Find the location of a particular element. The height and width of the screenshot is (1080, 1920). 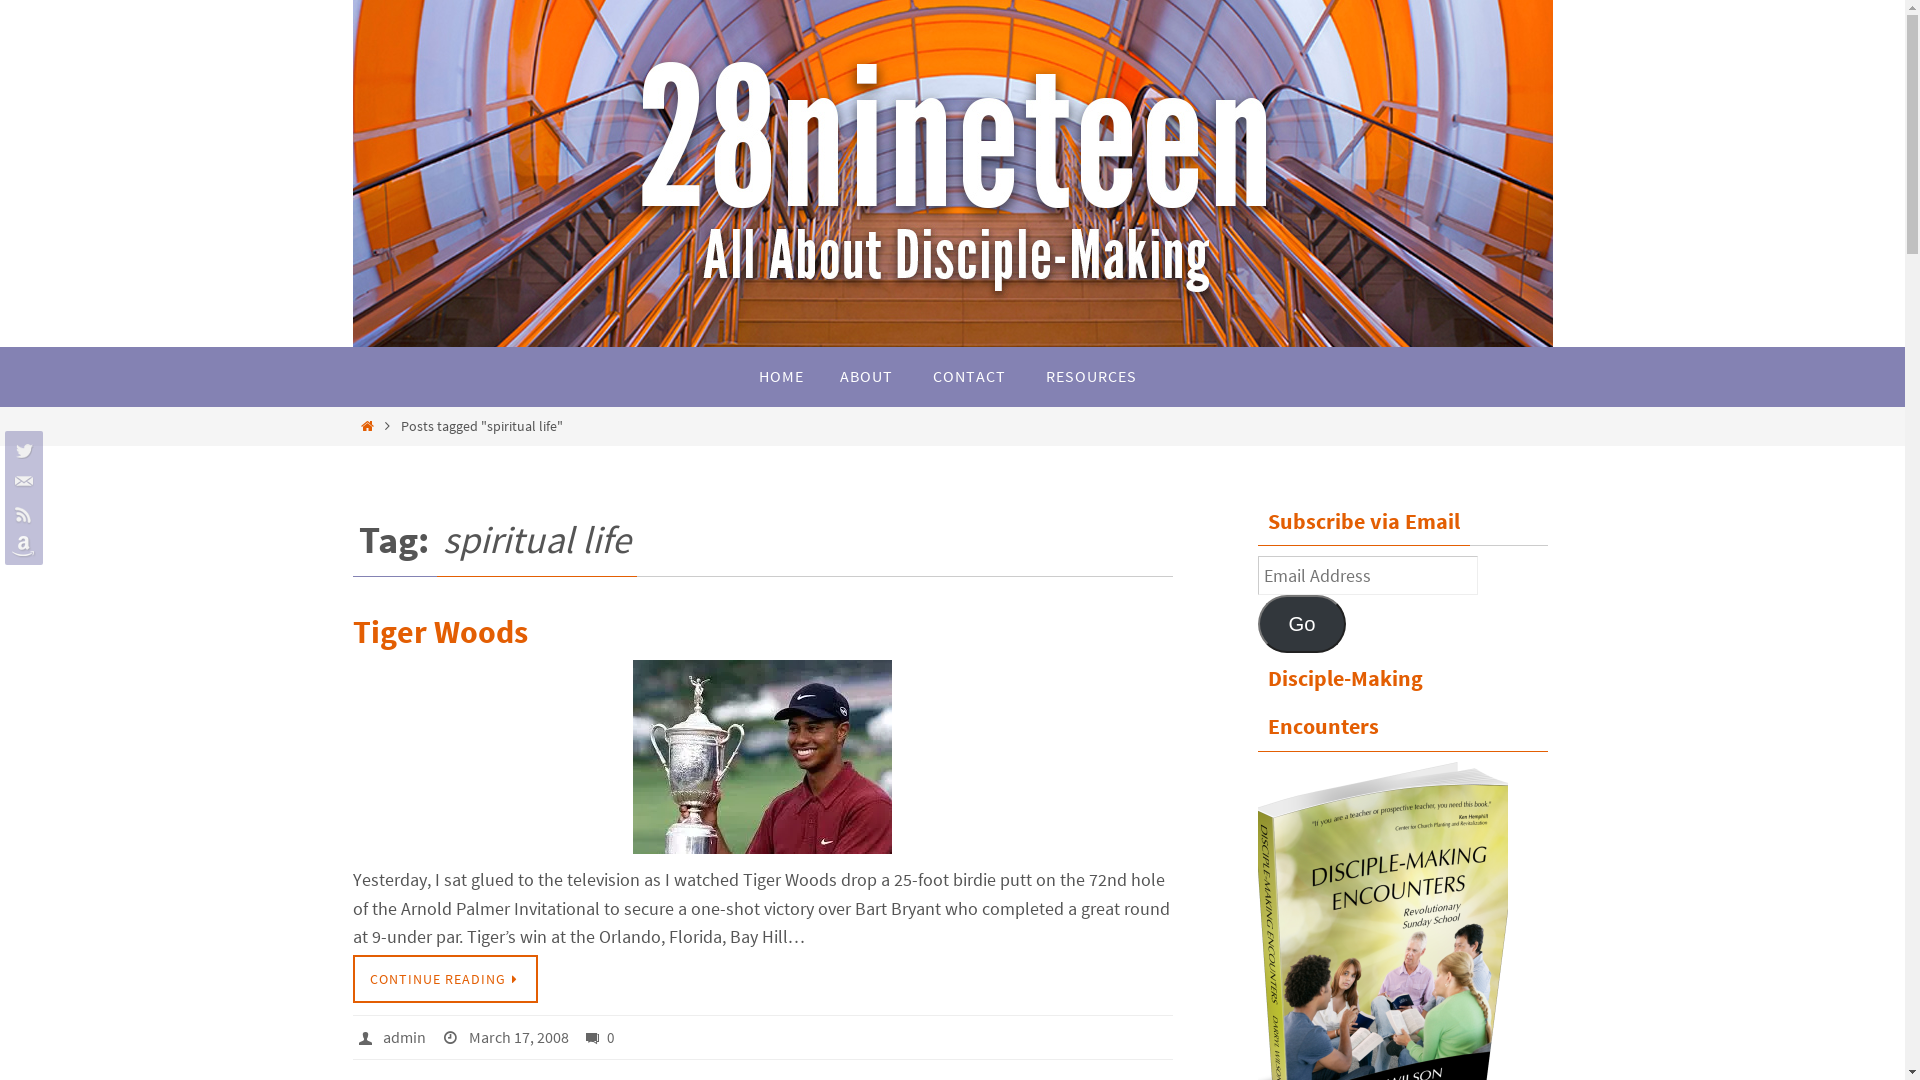

Tiger Woods is located at coordinates (440, 632).